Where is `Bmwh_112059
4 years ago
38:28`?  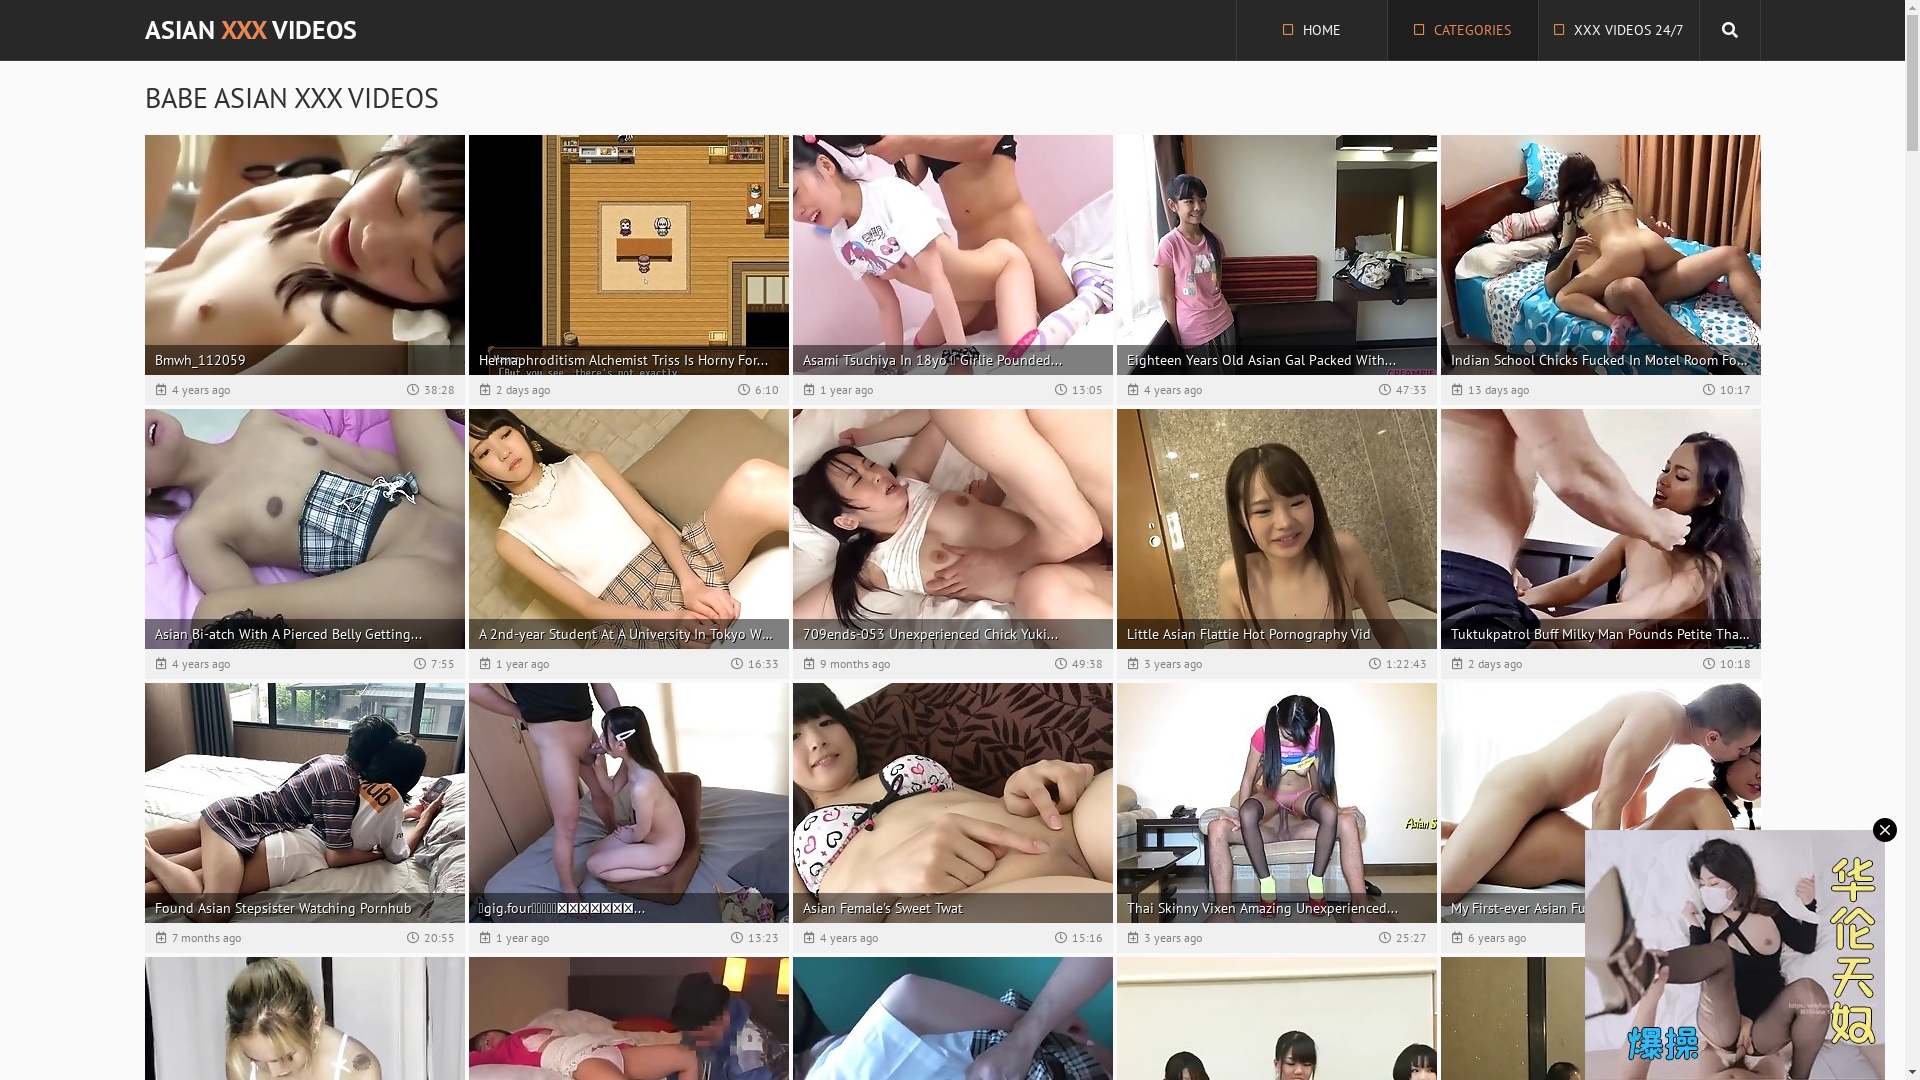
Bmwh_112059
4 years ago
38:28 is located at coordinates (304, 270).